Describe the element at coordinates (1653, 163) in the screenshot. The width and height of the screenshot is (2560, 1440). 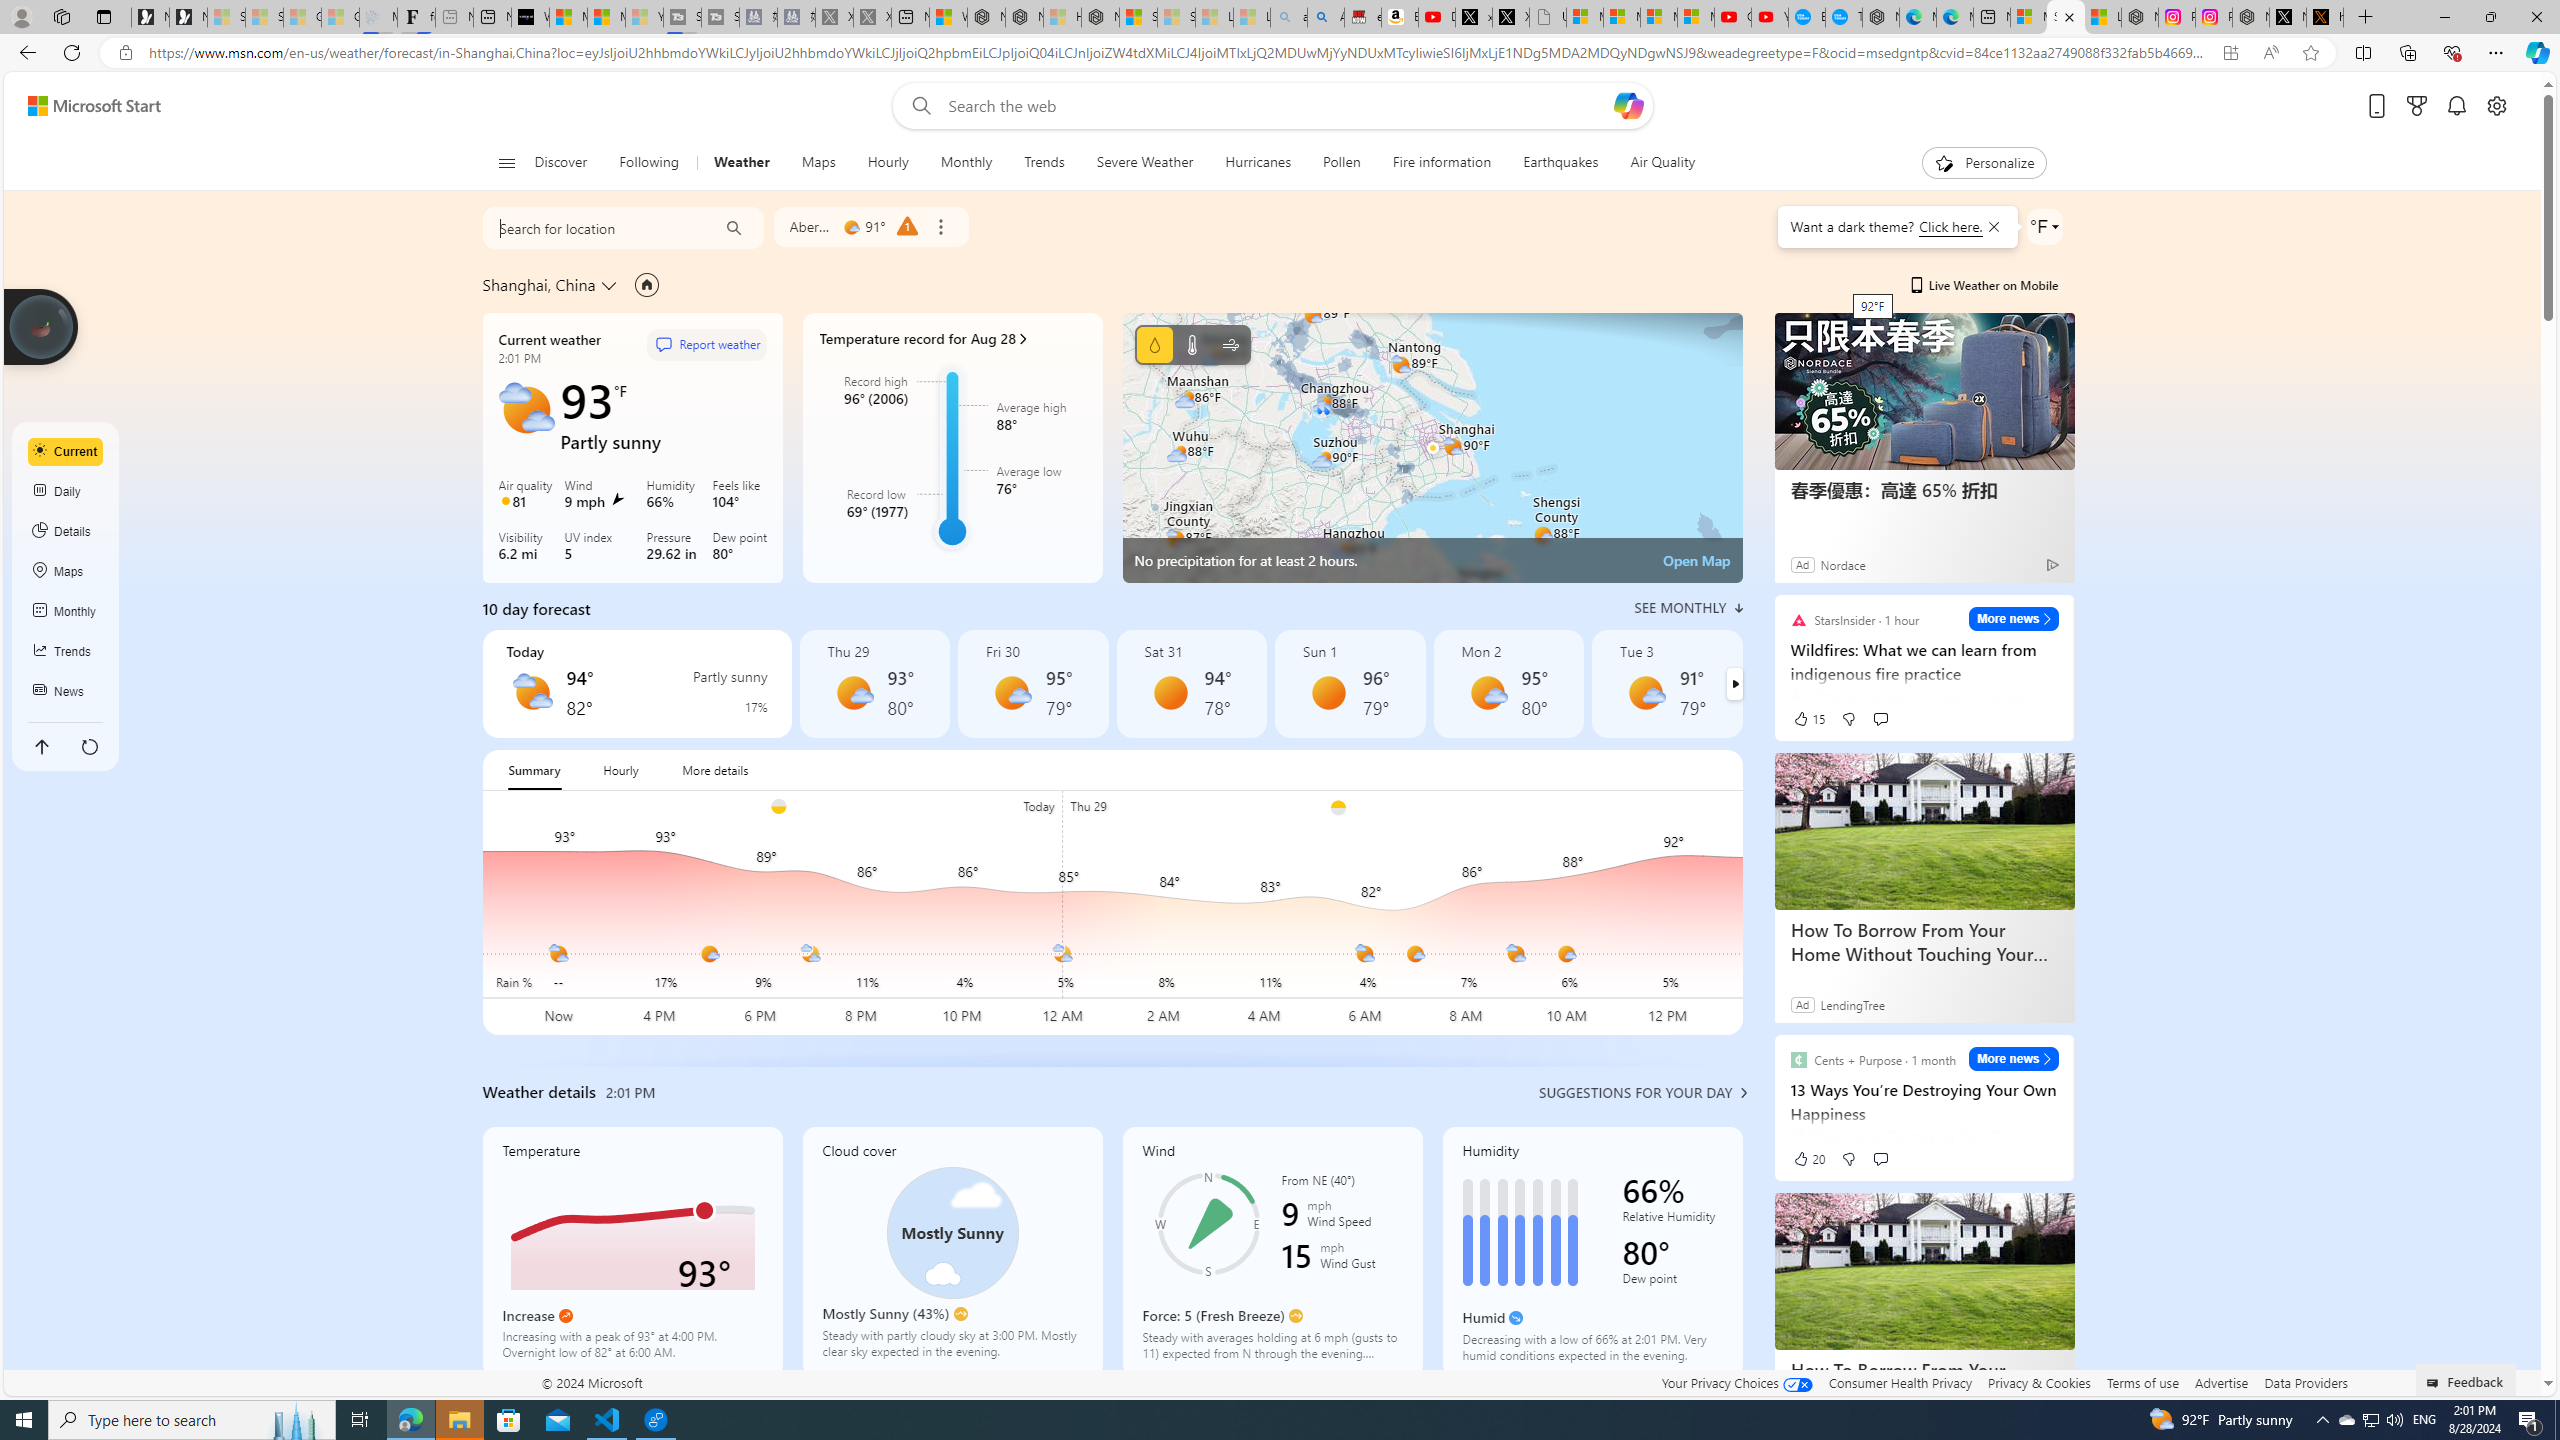
I see `Air Quality` at that location.